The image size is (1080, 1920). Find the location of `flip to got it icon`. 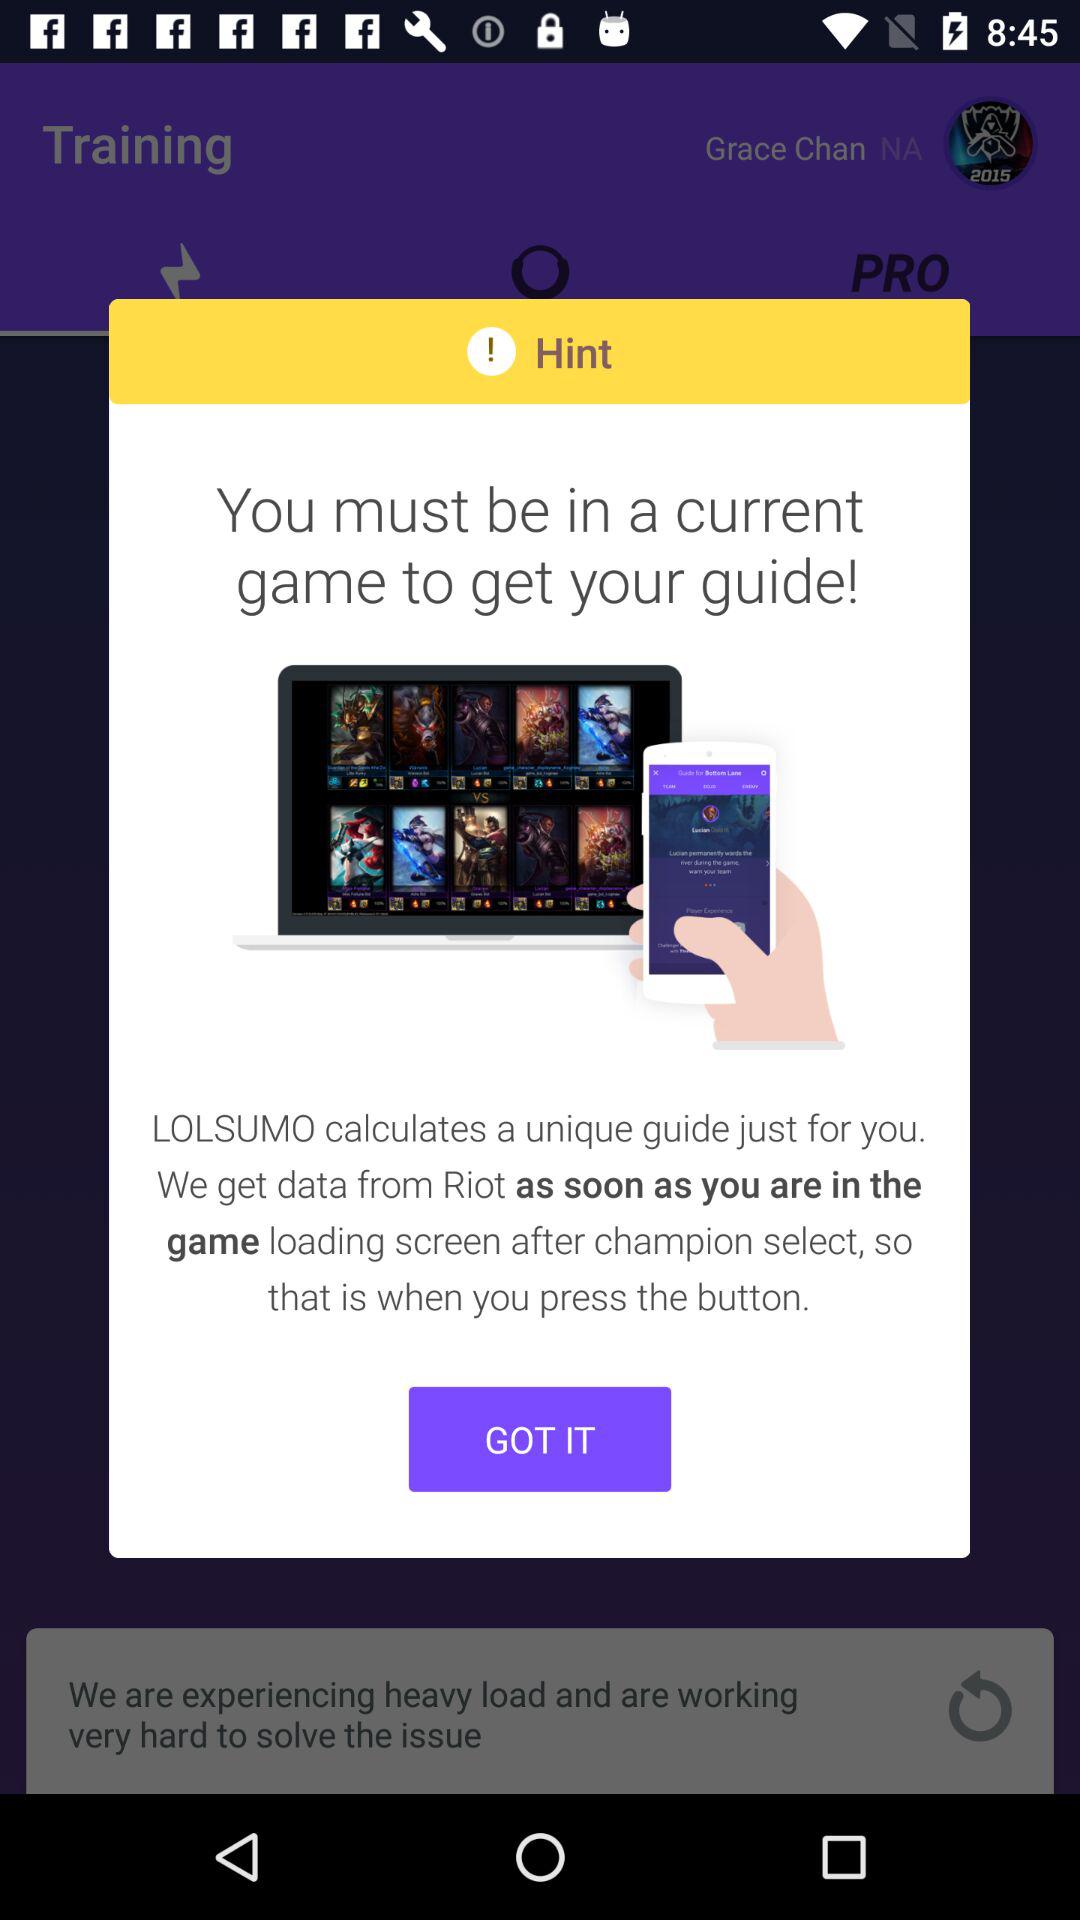

flip to got it icon is located at coordinates (540, 1438).